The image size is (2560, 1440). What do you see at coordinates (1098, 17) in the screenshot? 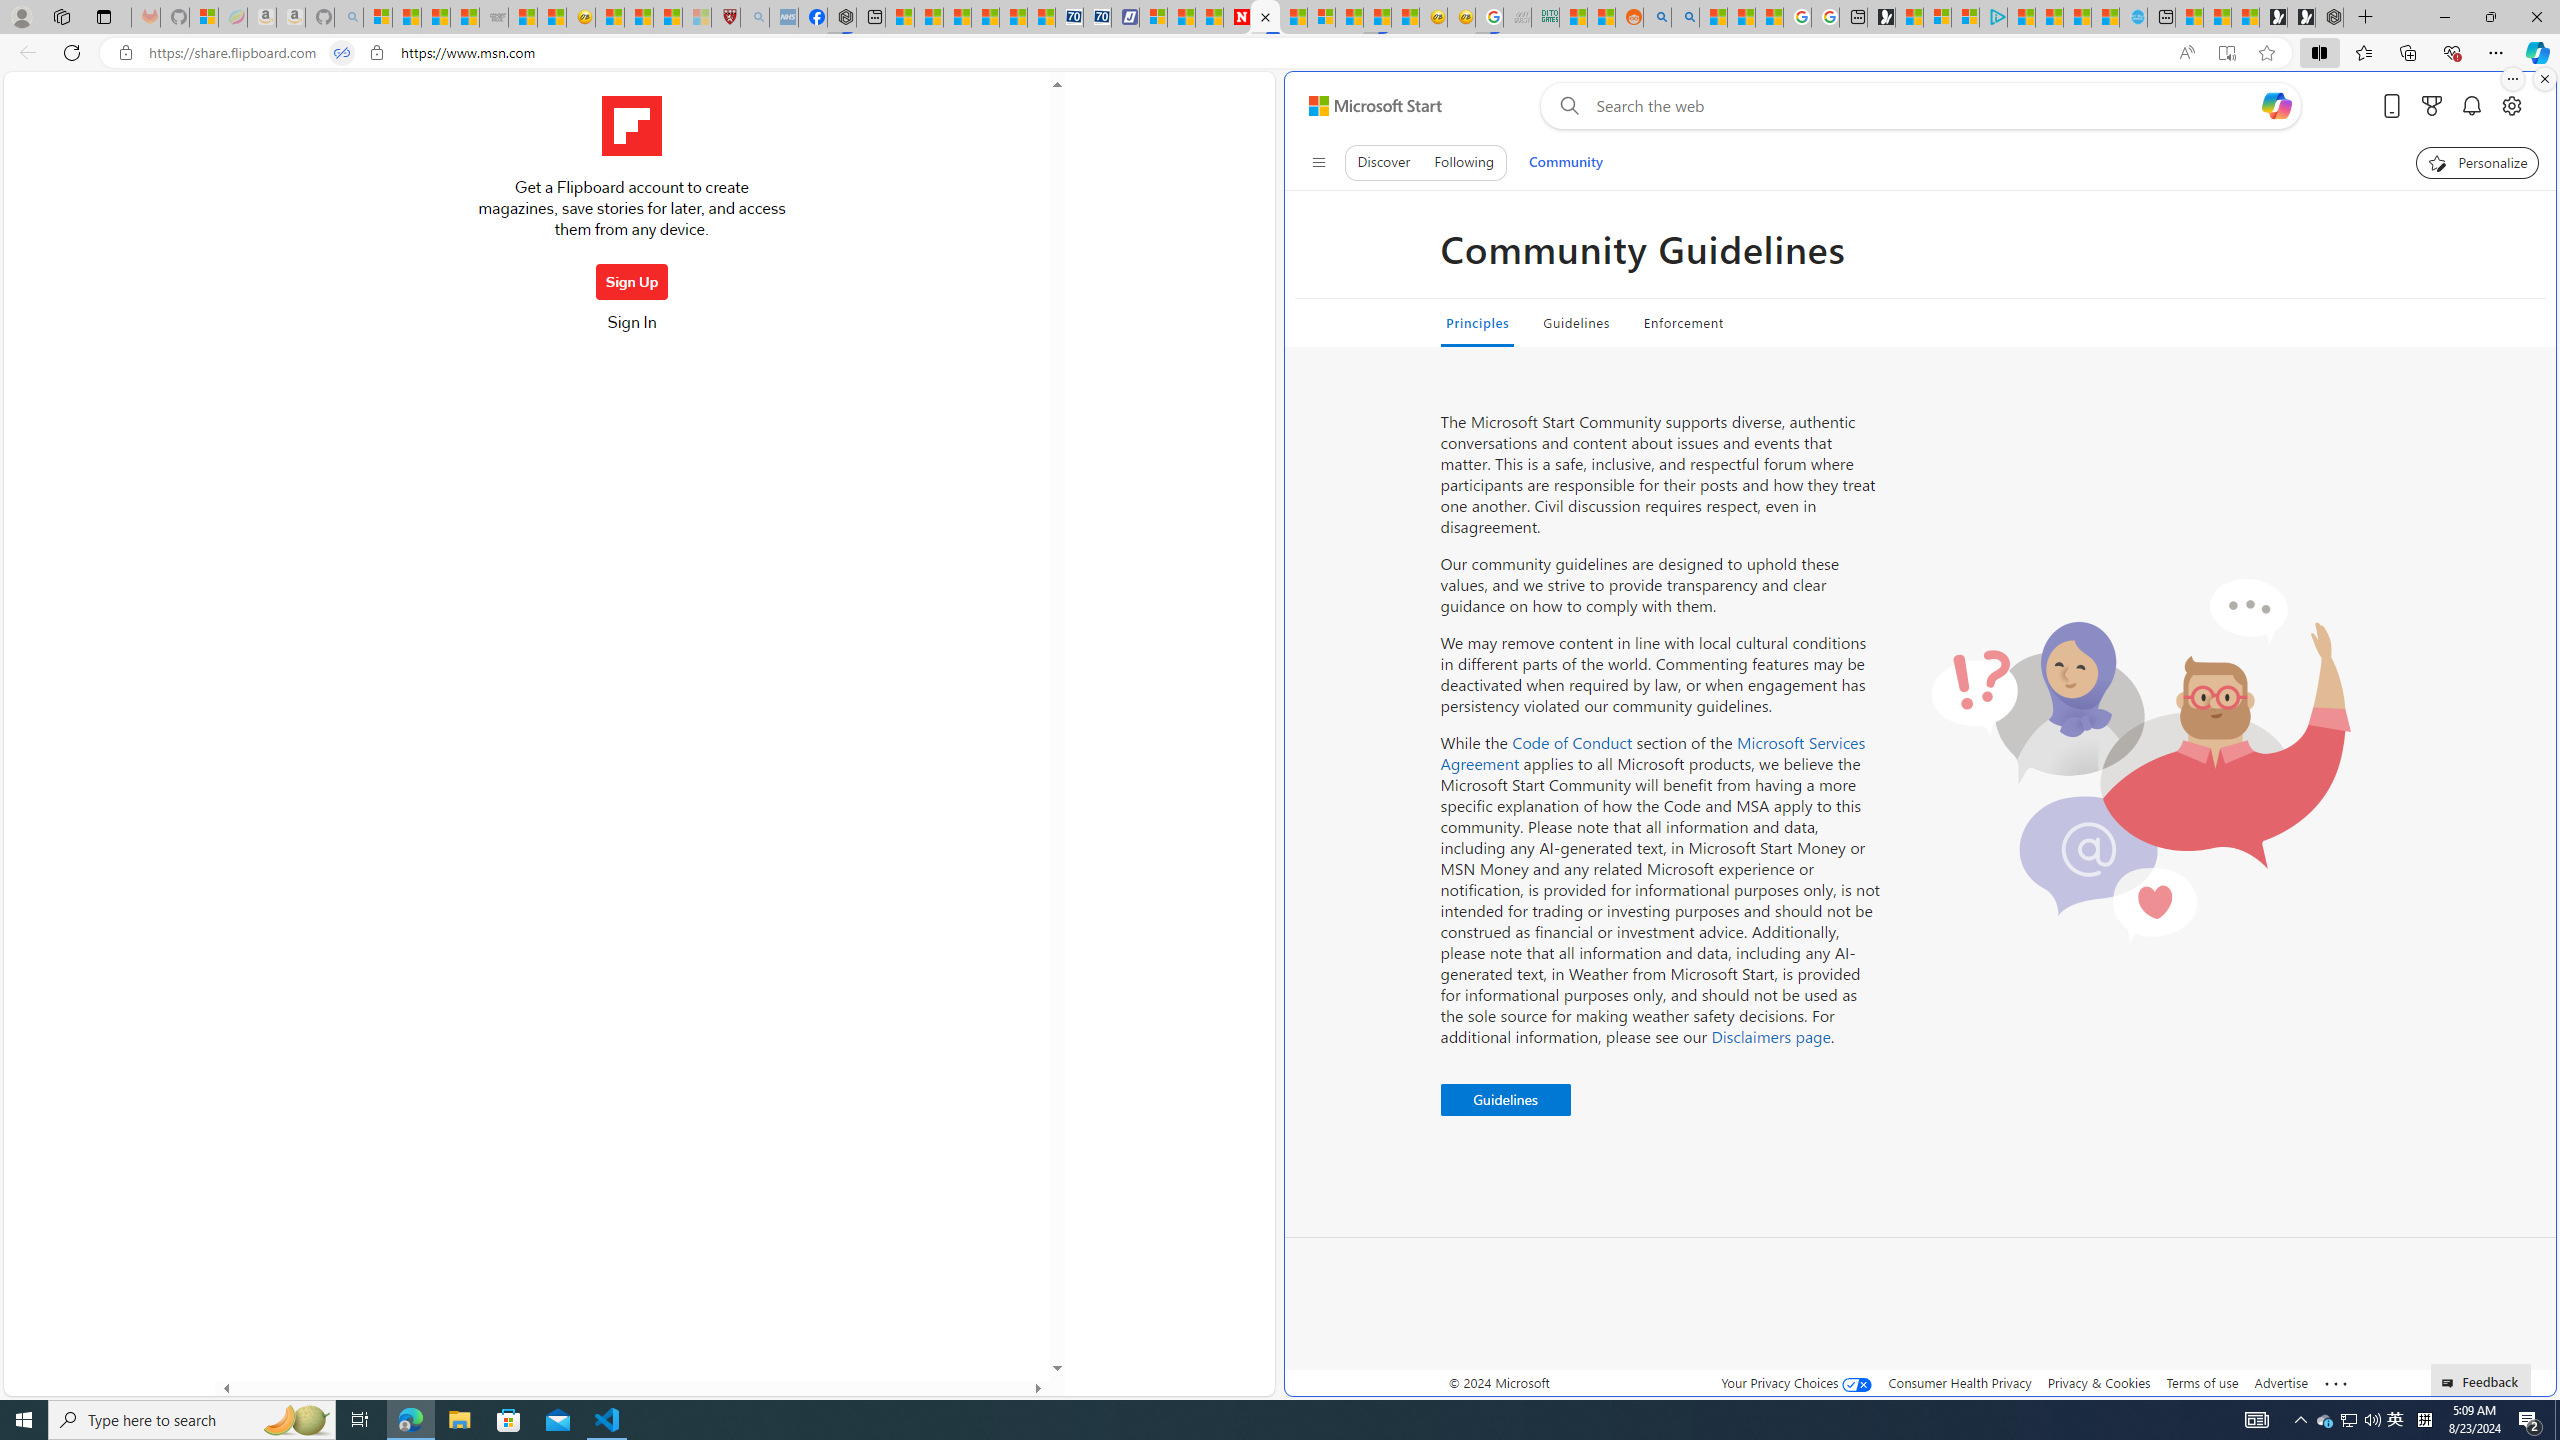
I see `Cheap Hotels - Save70.com` at bounding box center [1098, 17].